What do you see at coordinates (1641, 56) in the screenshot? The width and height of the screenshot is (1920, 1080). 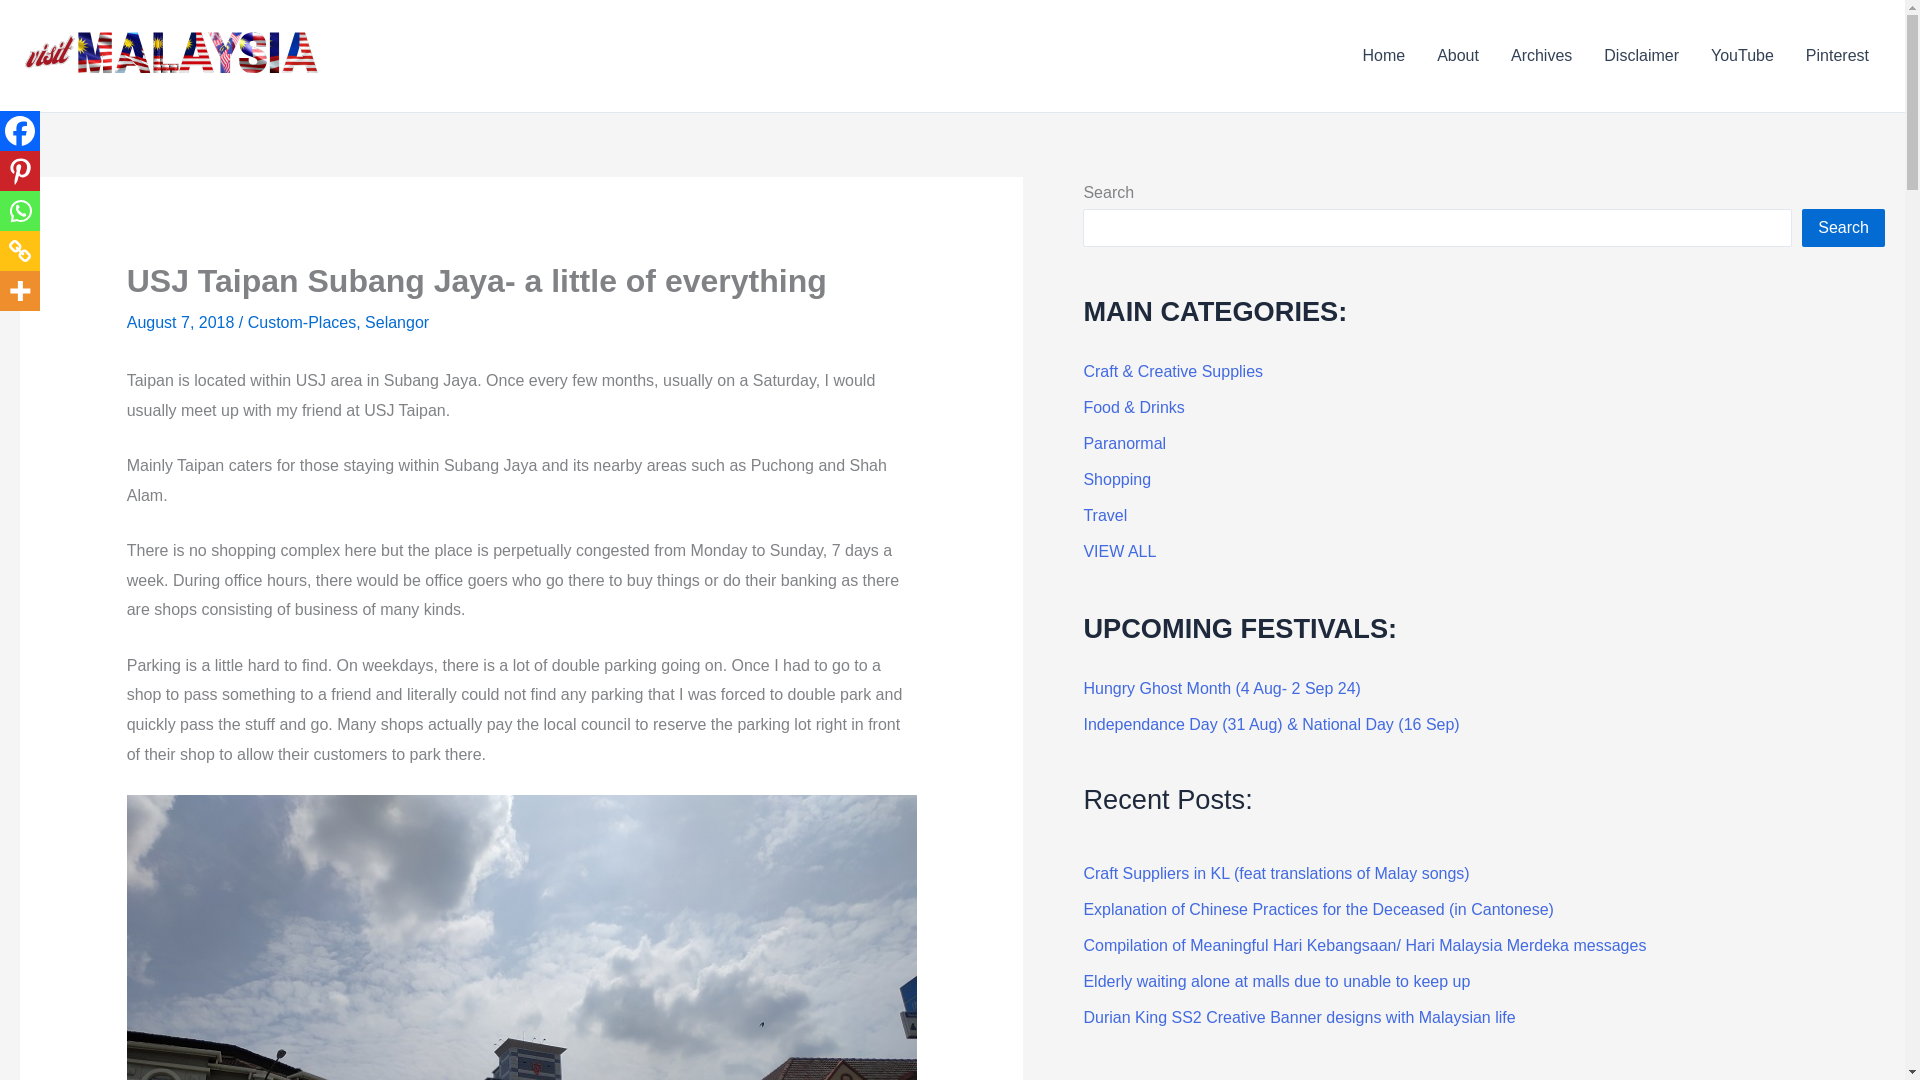 I see `Disclaimer` at bounding box center [1641, 56].